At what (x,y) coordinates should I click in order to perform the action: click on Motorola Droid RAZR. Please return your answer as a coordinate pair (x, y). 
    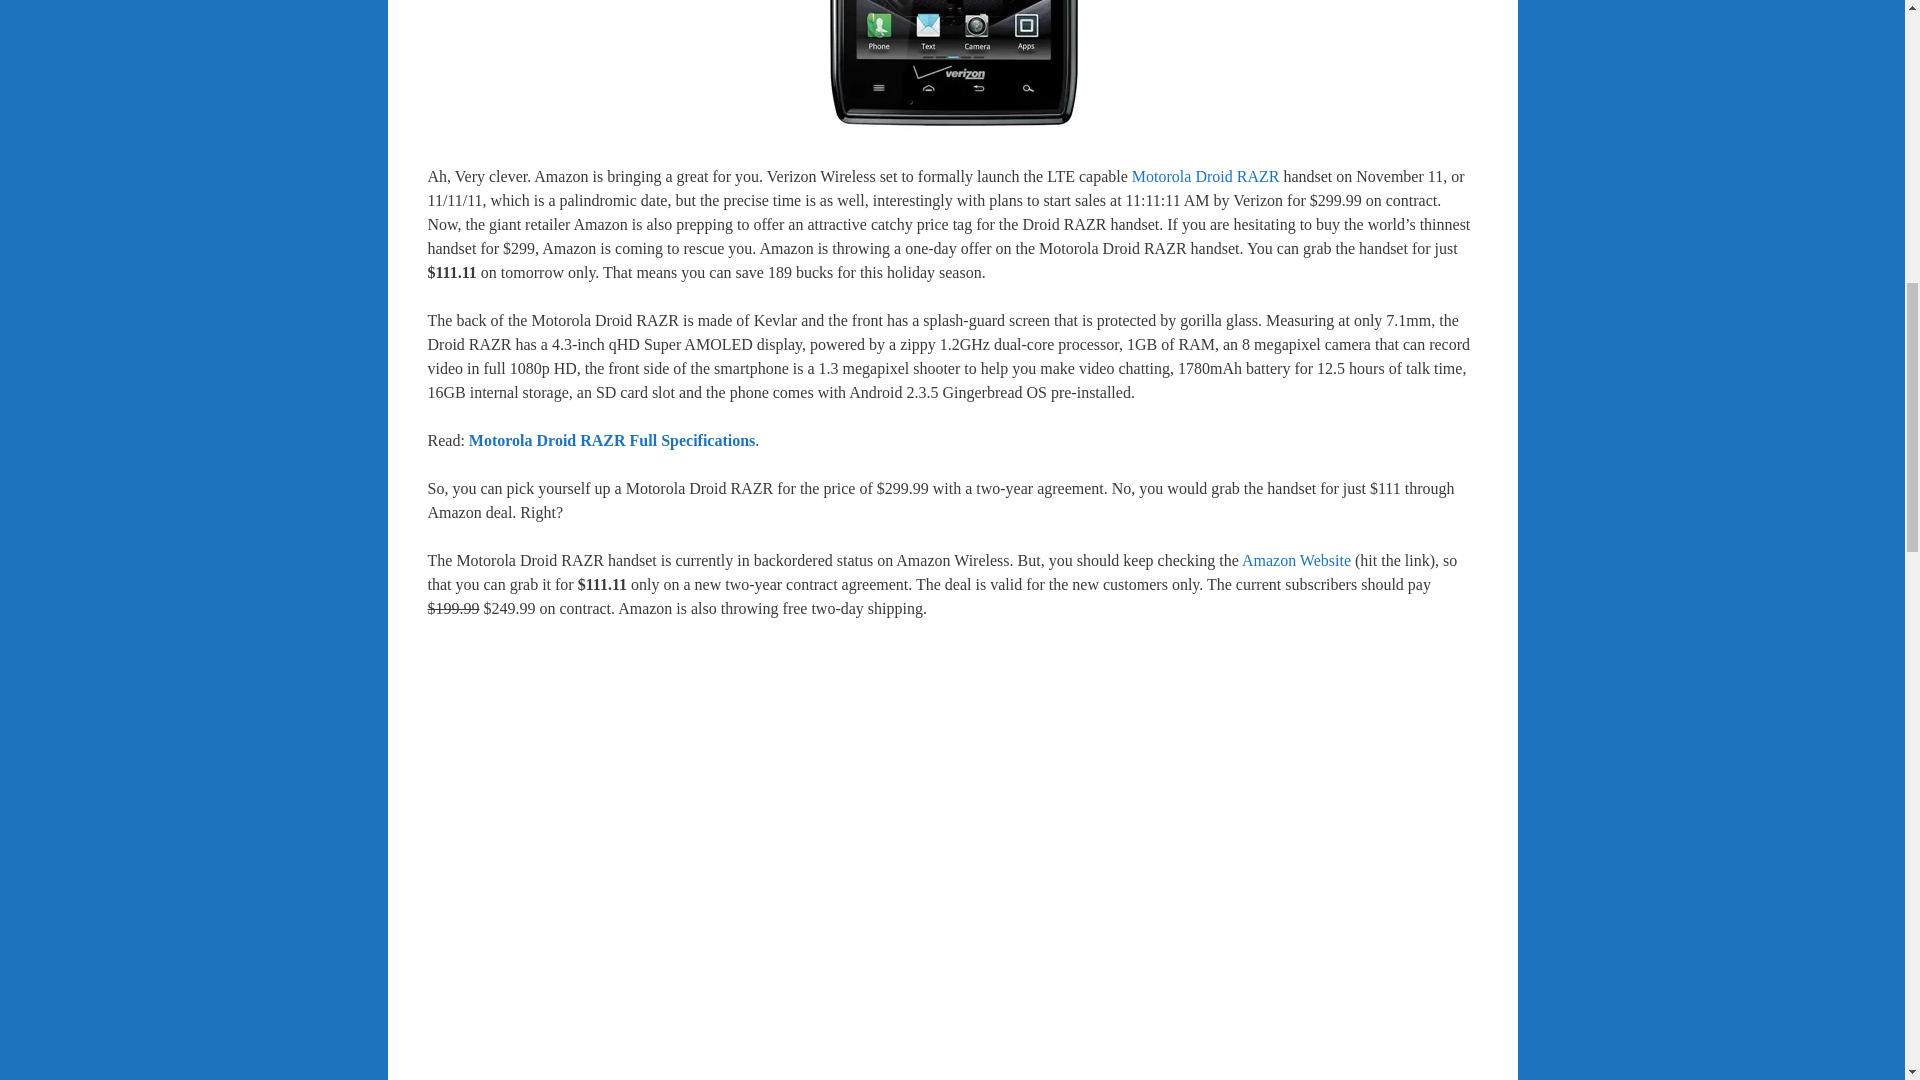
    Looking at the image, I should click on (1206, 176).